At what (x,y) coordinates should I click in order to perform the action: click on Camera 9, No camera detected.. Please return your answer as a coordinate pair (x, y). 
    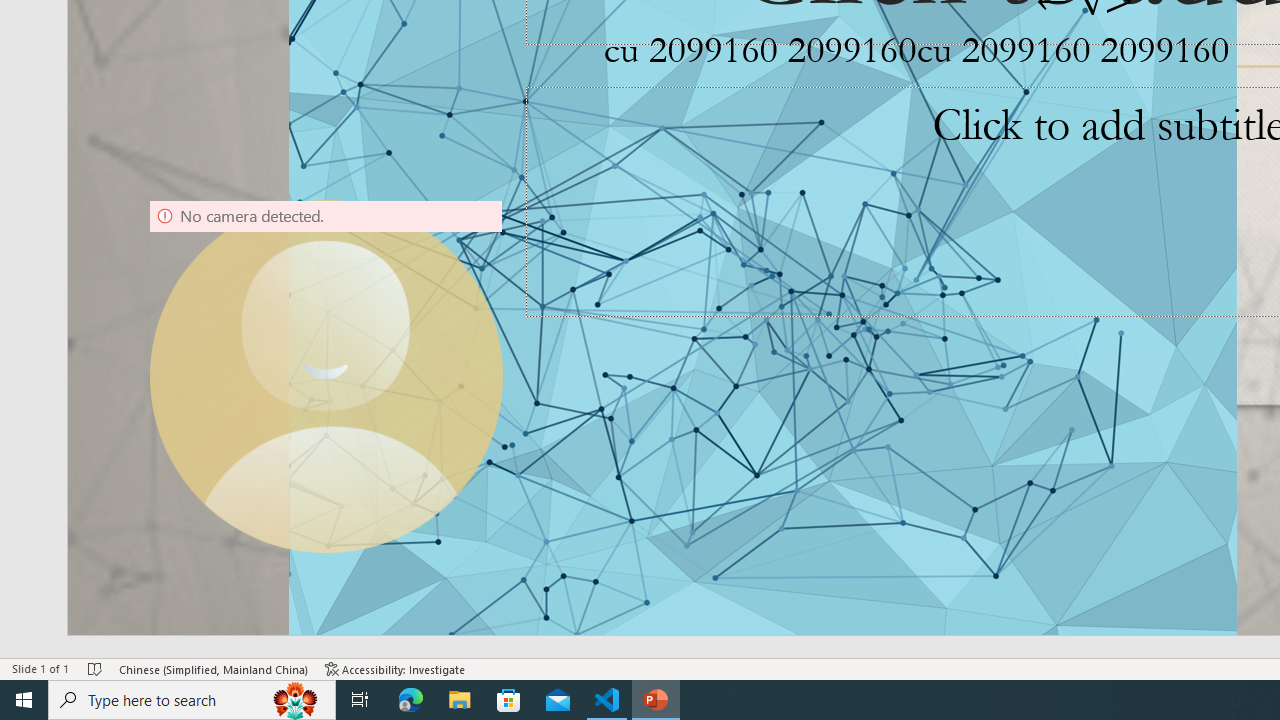
    Looking at the image, I should click on (326, 376).